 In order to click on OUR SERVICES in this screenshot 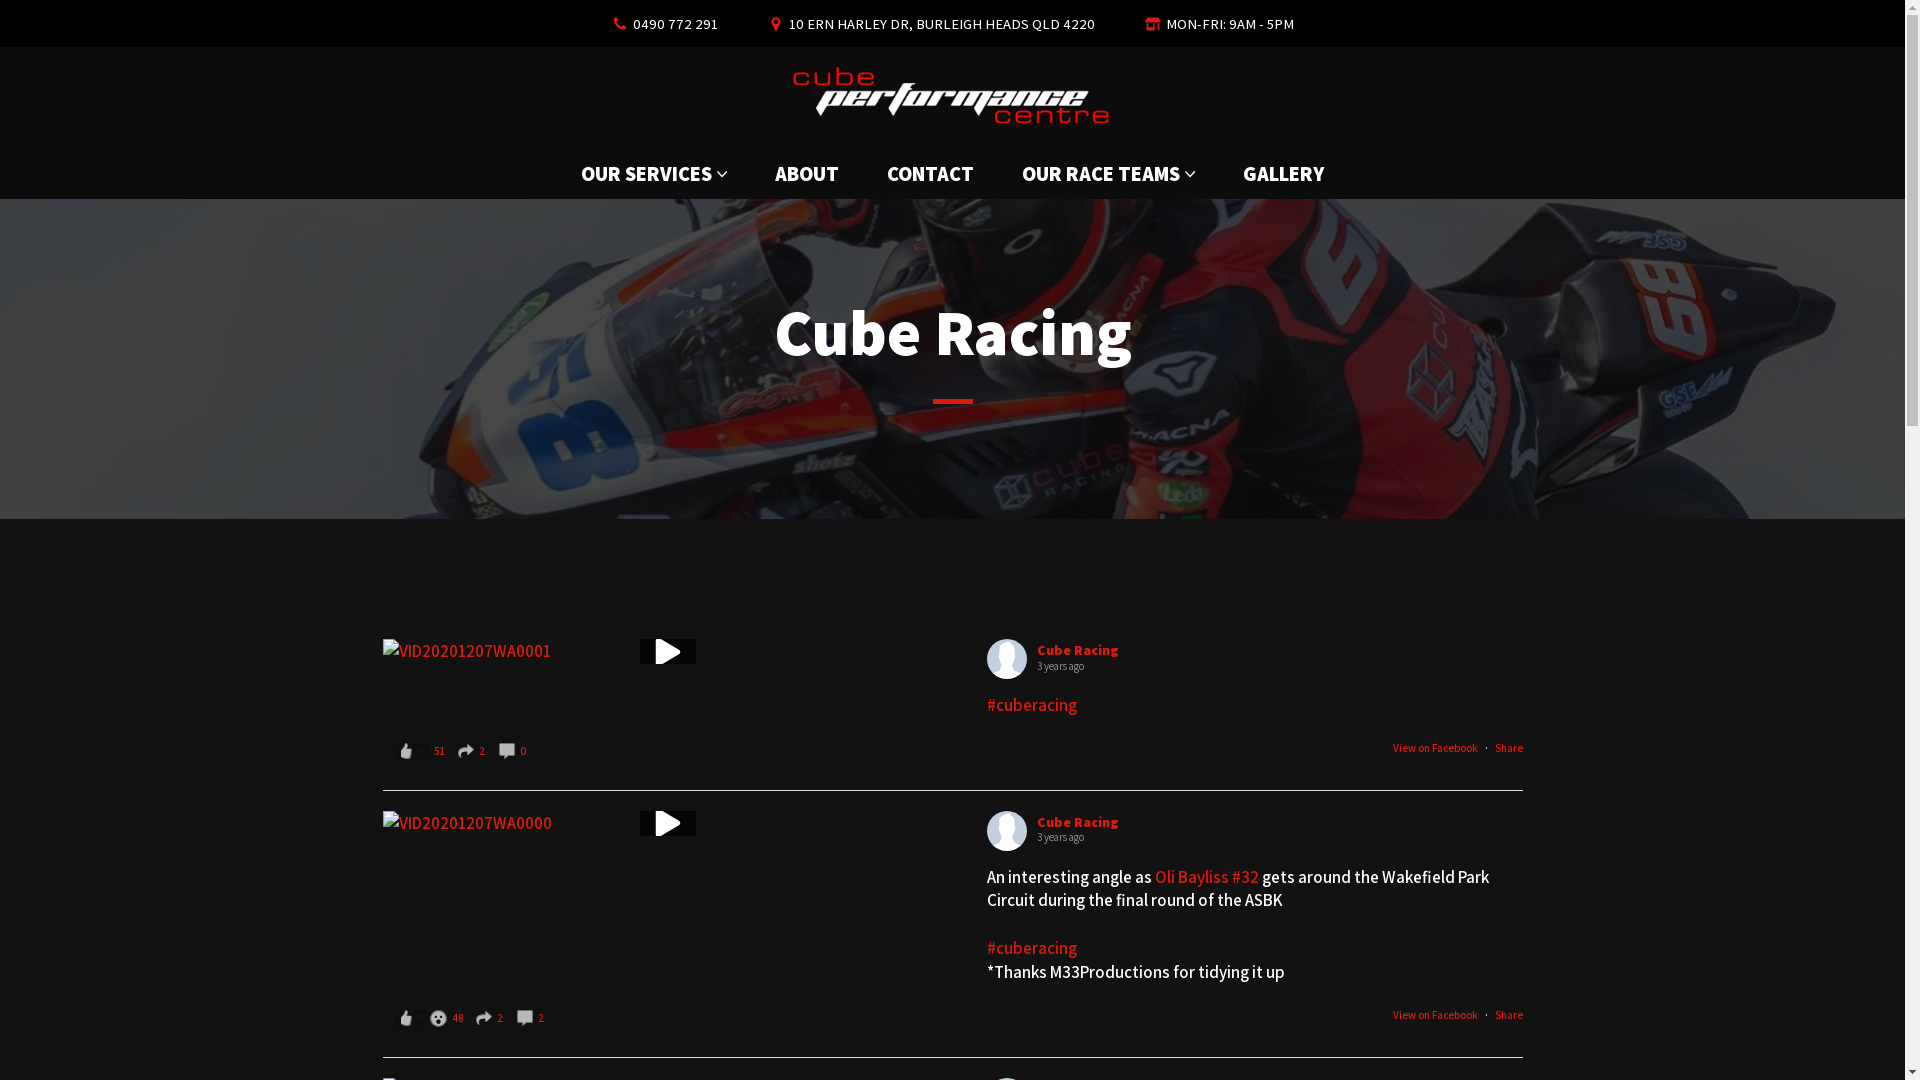, I will do `click(646, 174)`.